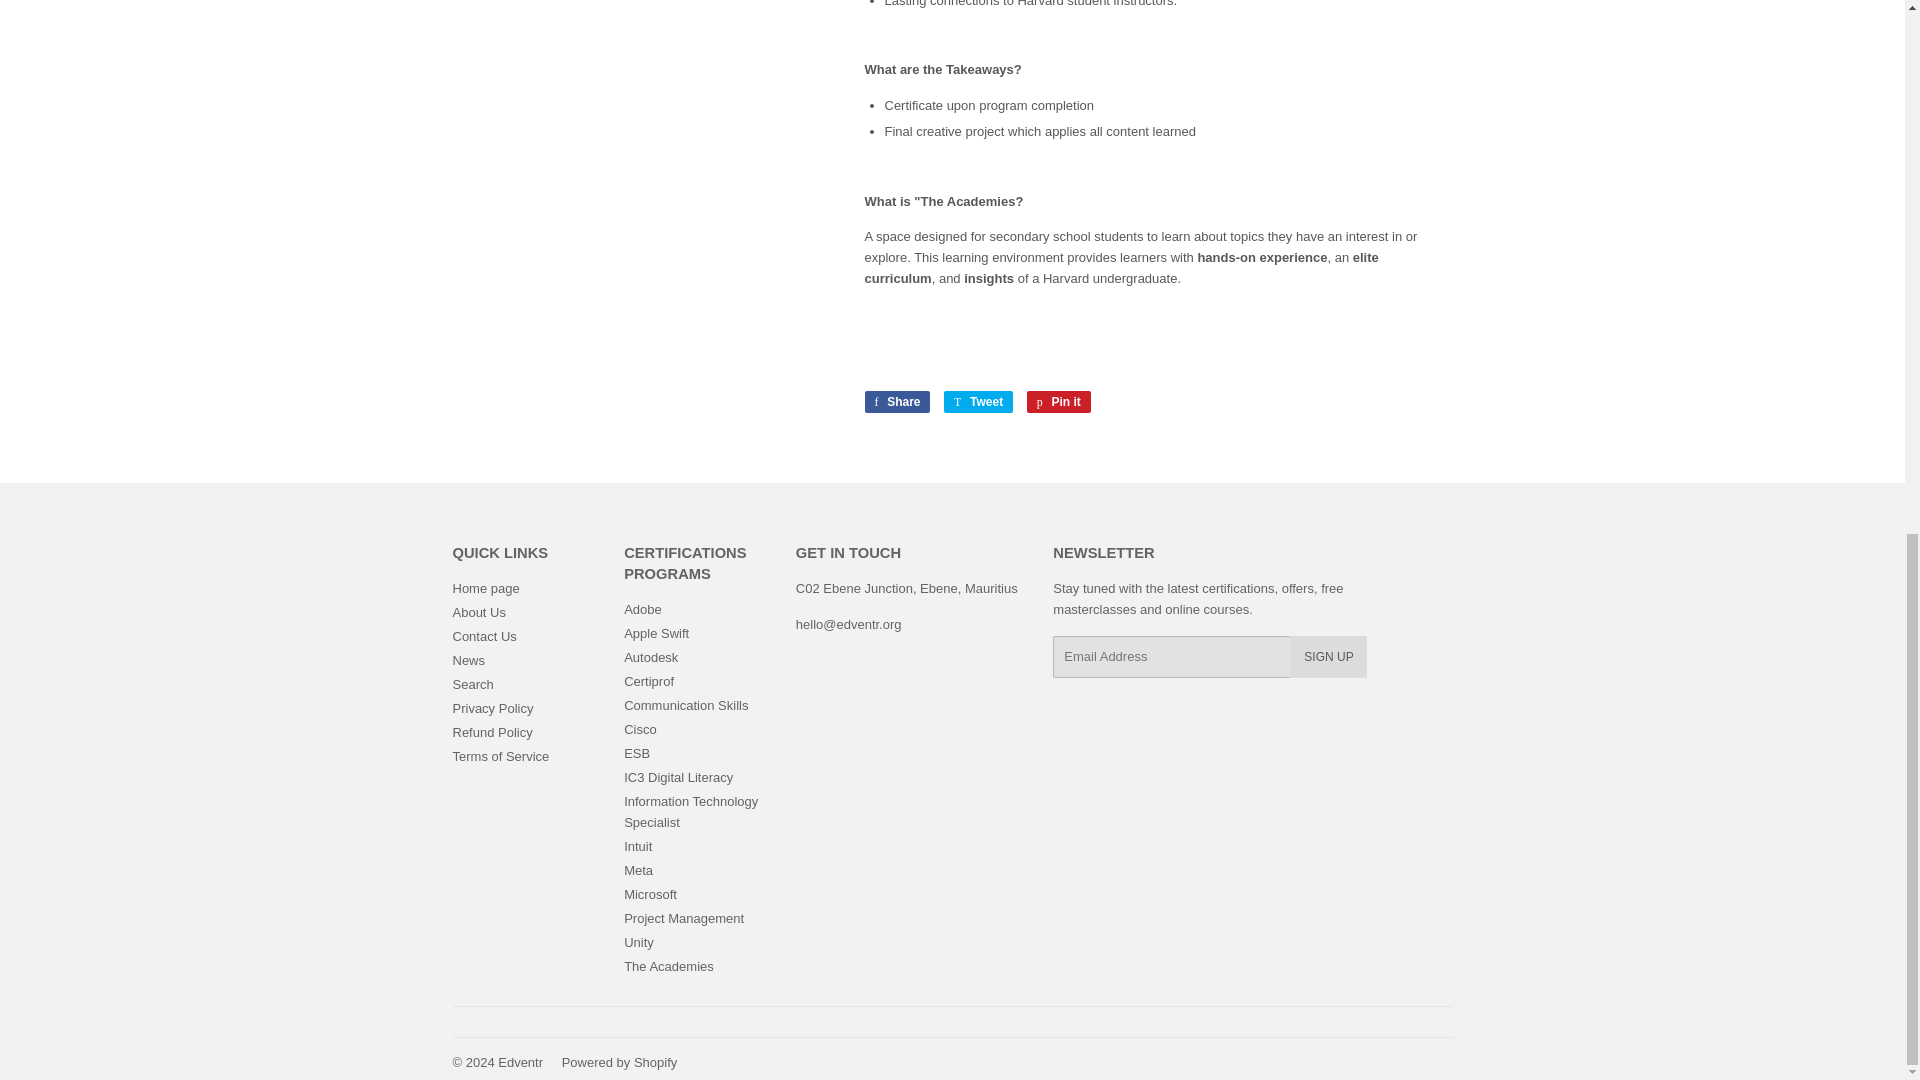  What do you see at coordinates (978, 401) in the screenshot?
I see `Tweet on Twitter` at bounding box center [978, 401].